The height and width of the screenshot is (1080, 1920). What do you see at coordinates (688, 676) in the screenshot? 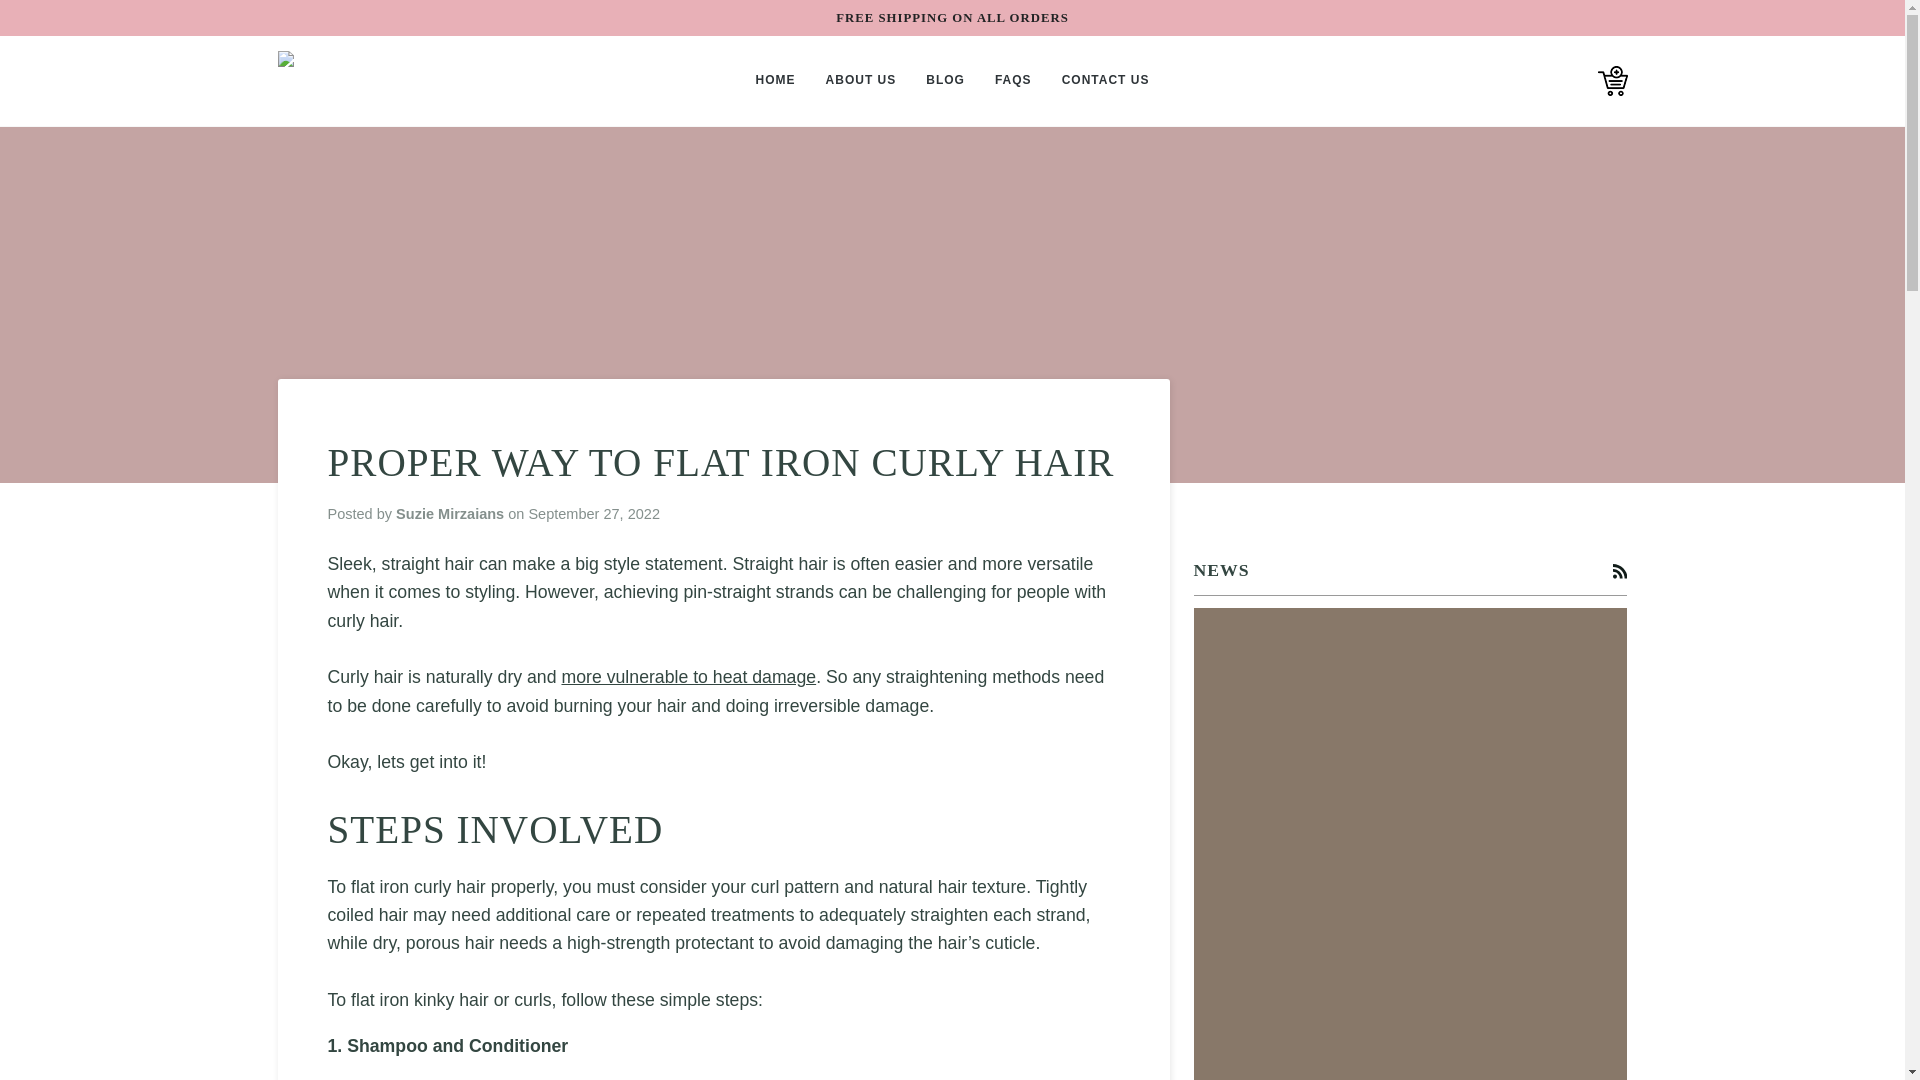
I see `more vulnerable to heat damage` at bounding box center [688, 676].